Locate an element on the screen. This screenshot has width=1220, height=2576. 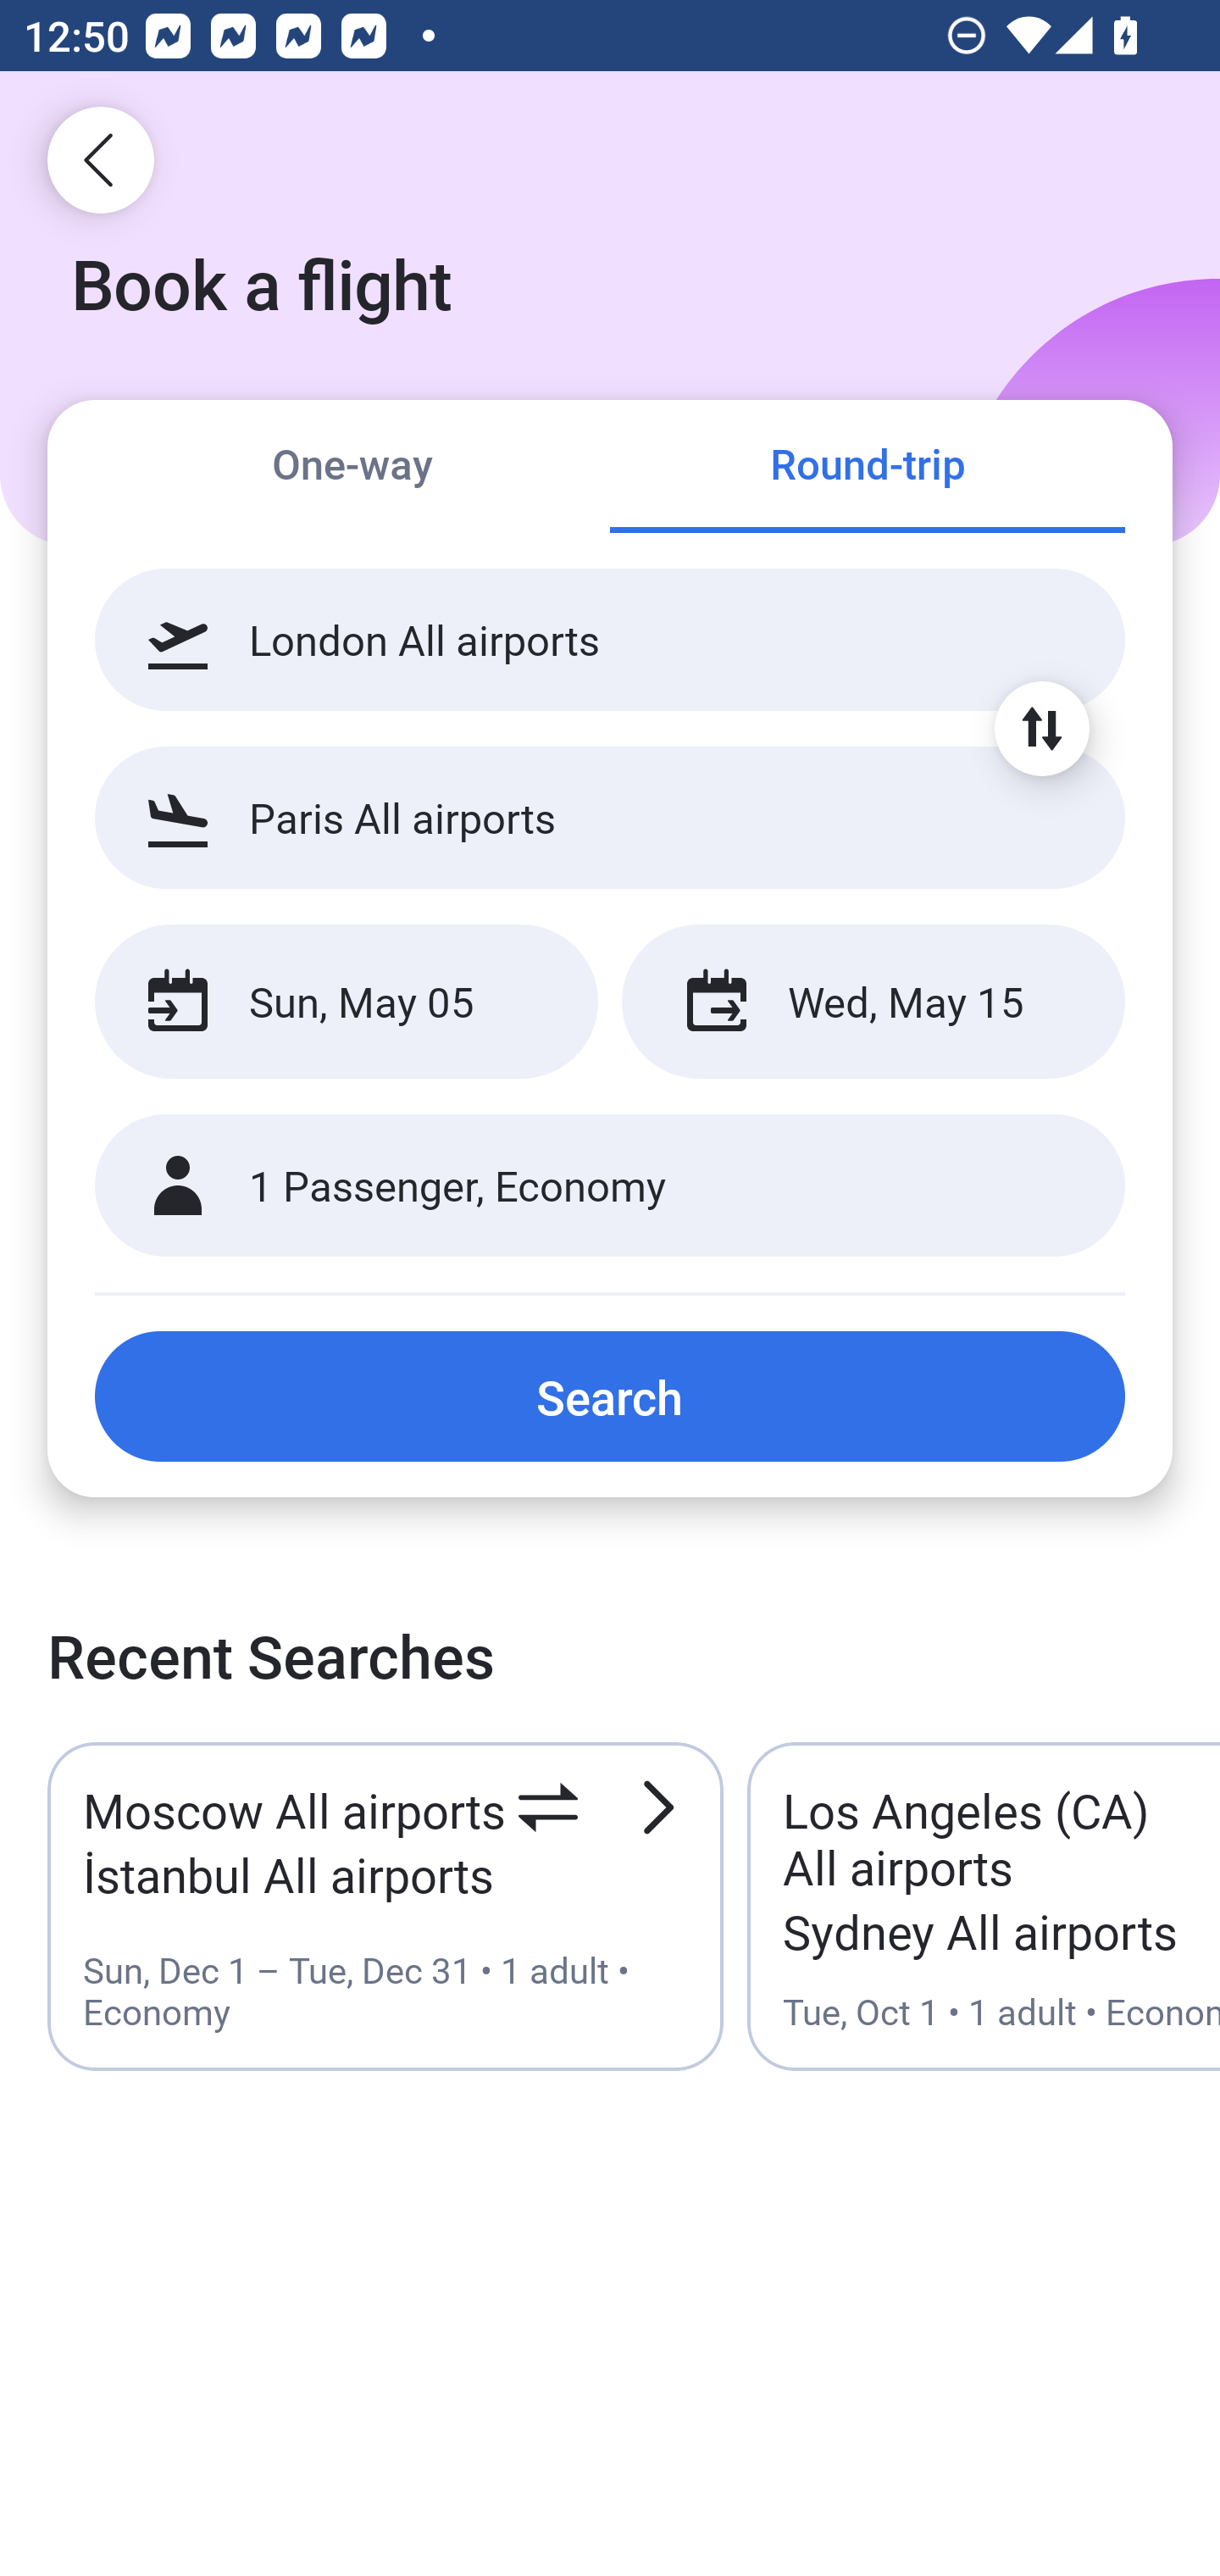
London All airports is located at coordinates (610, 640).